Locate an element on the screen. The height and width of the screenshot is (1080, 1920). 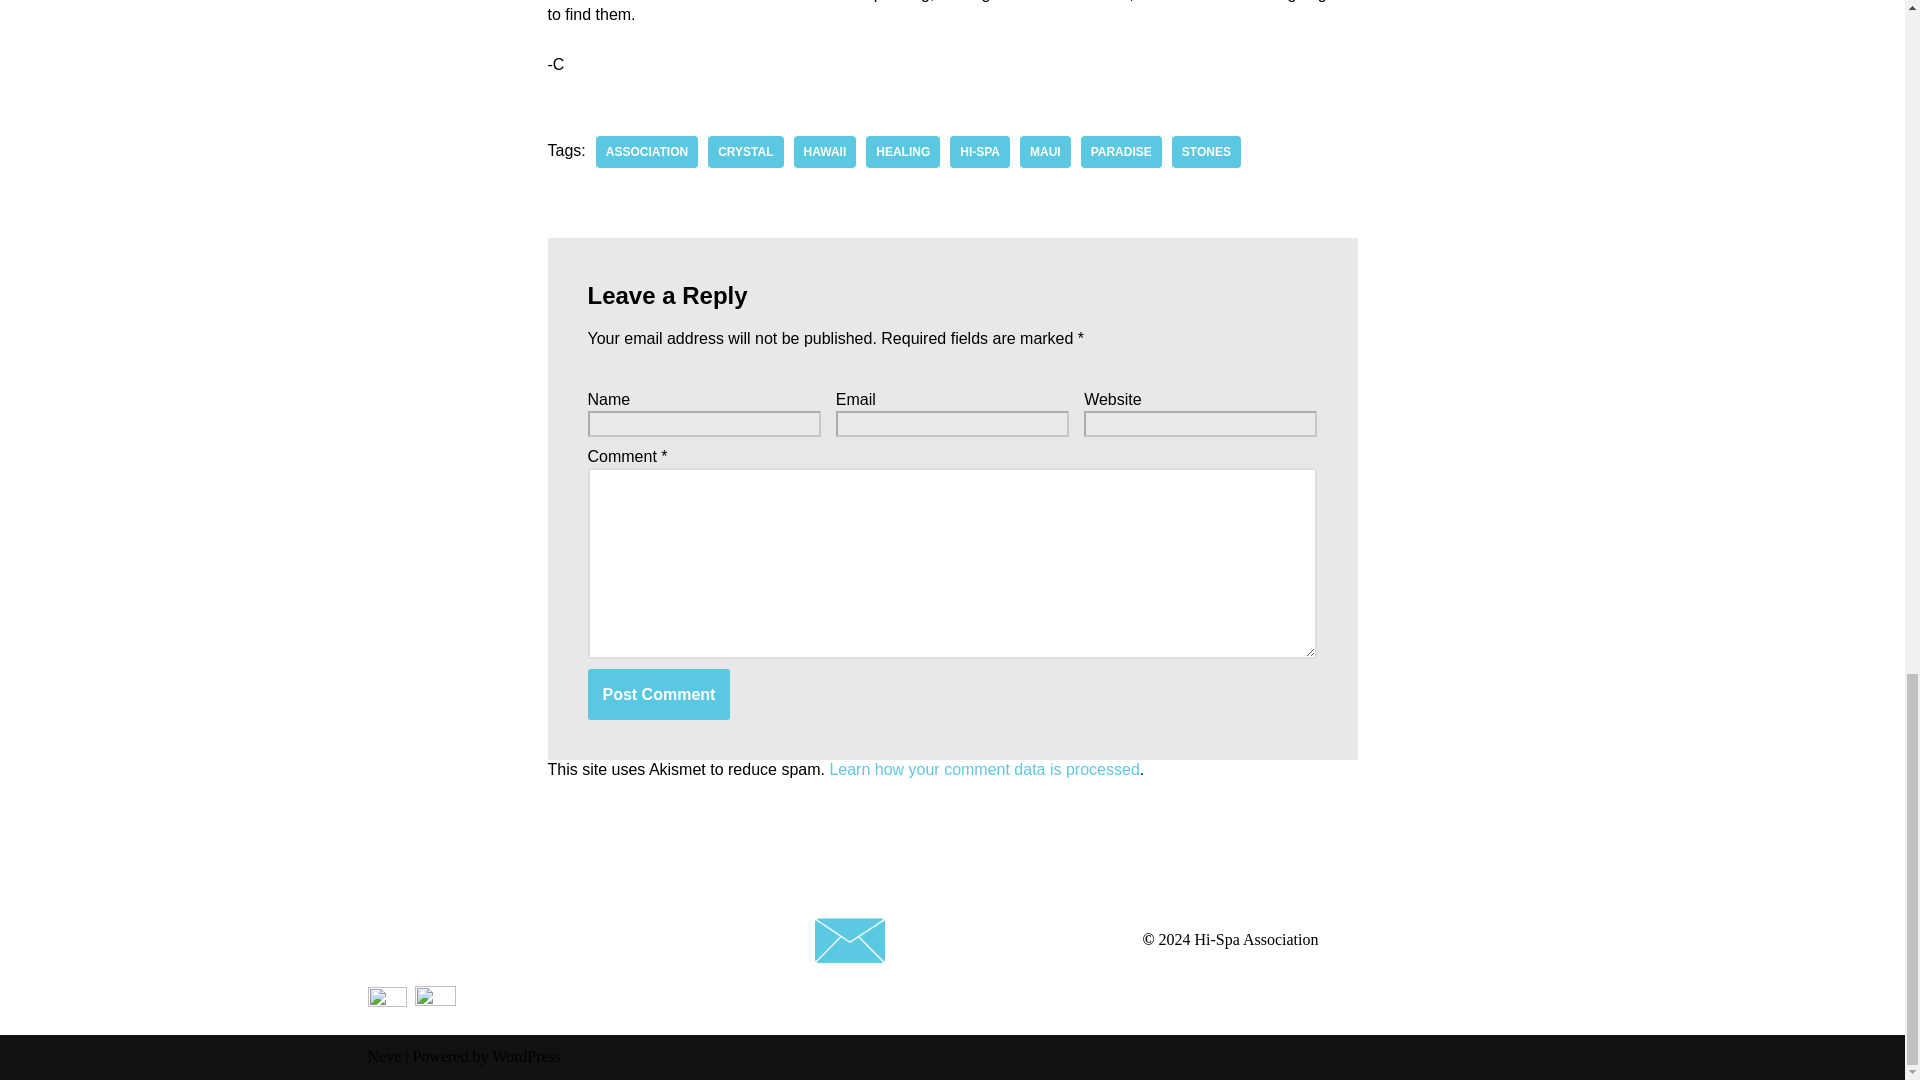
WordPress is located at coordinates (526, 1056).